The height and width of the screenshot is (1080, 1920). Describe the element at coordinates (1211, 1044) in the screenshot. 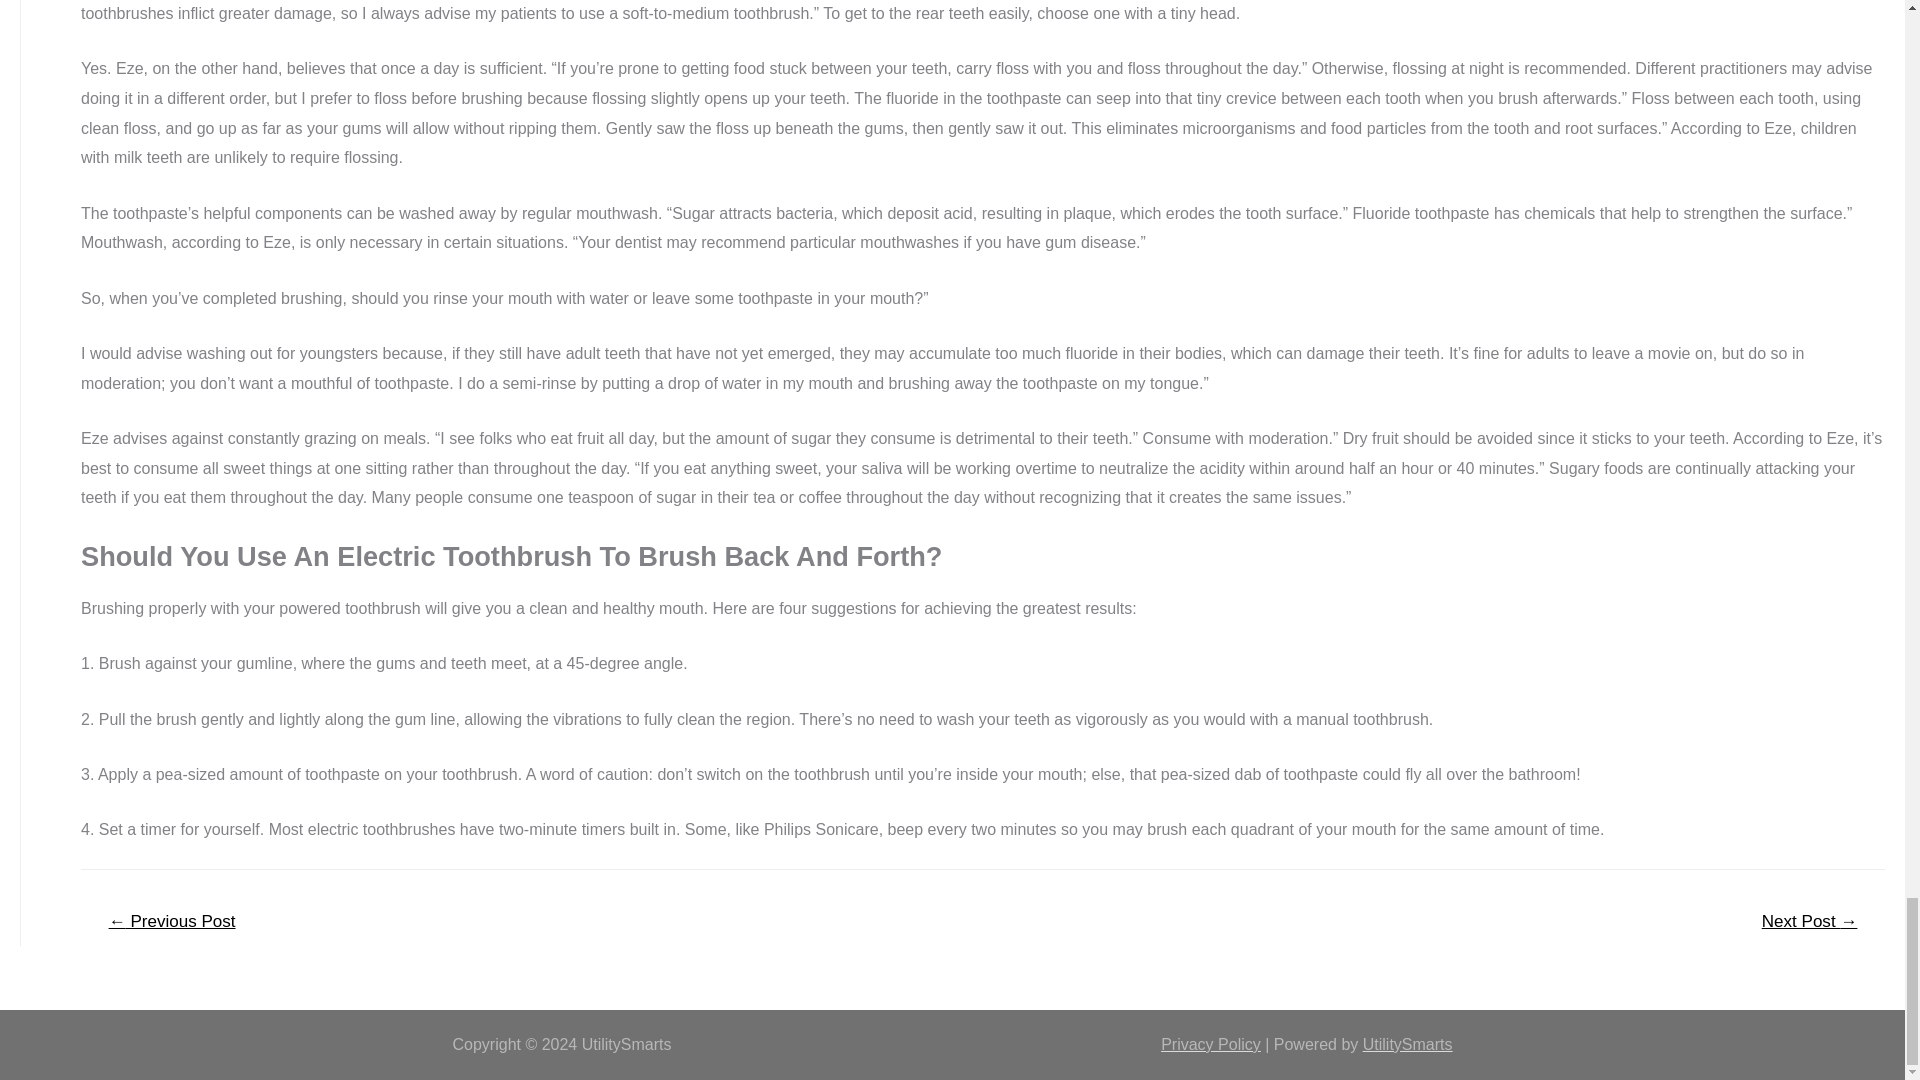

I see `Privacy Policy` at that location.